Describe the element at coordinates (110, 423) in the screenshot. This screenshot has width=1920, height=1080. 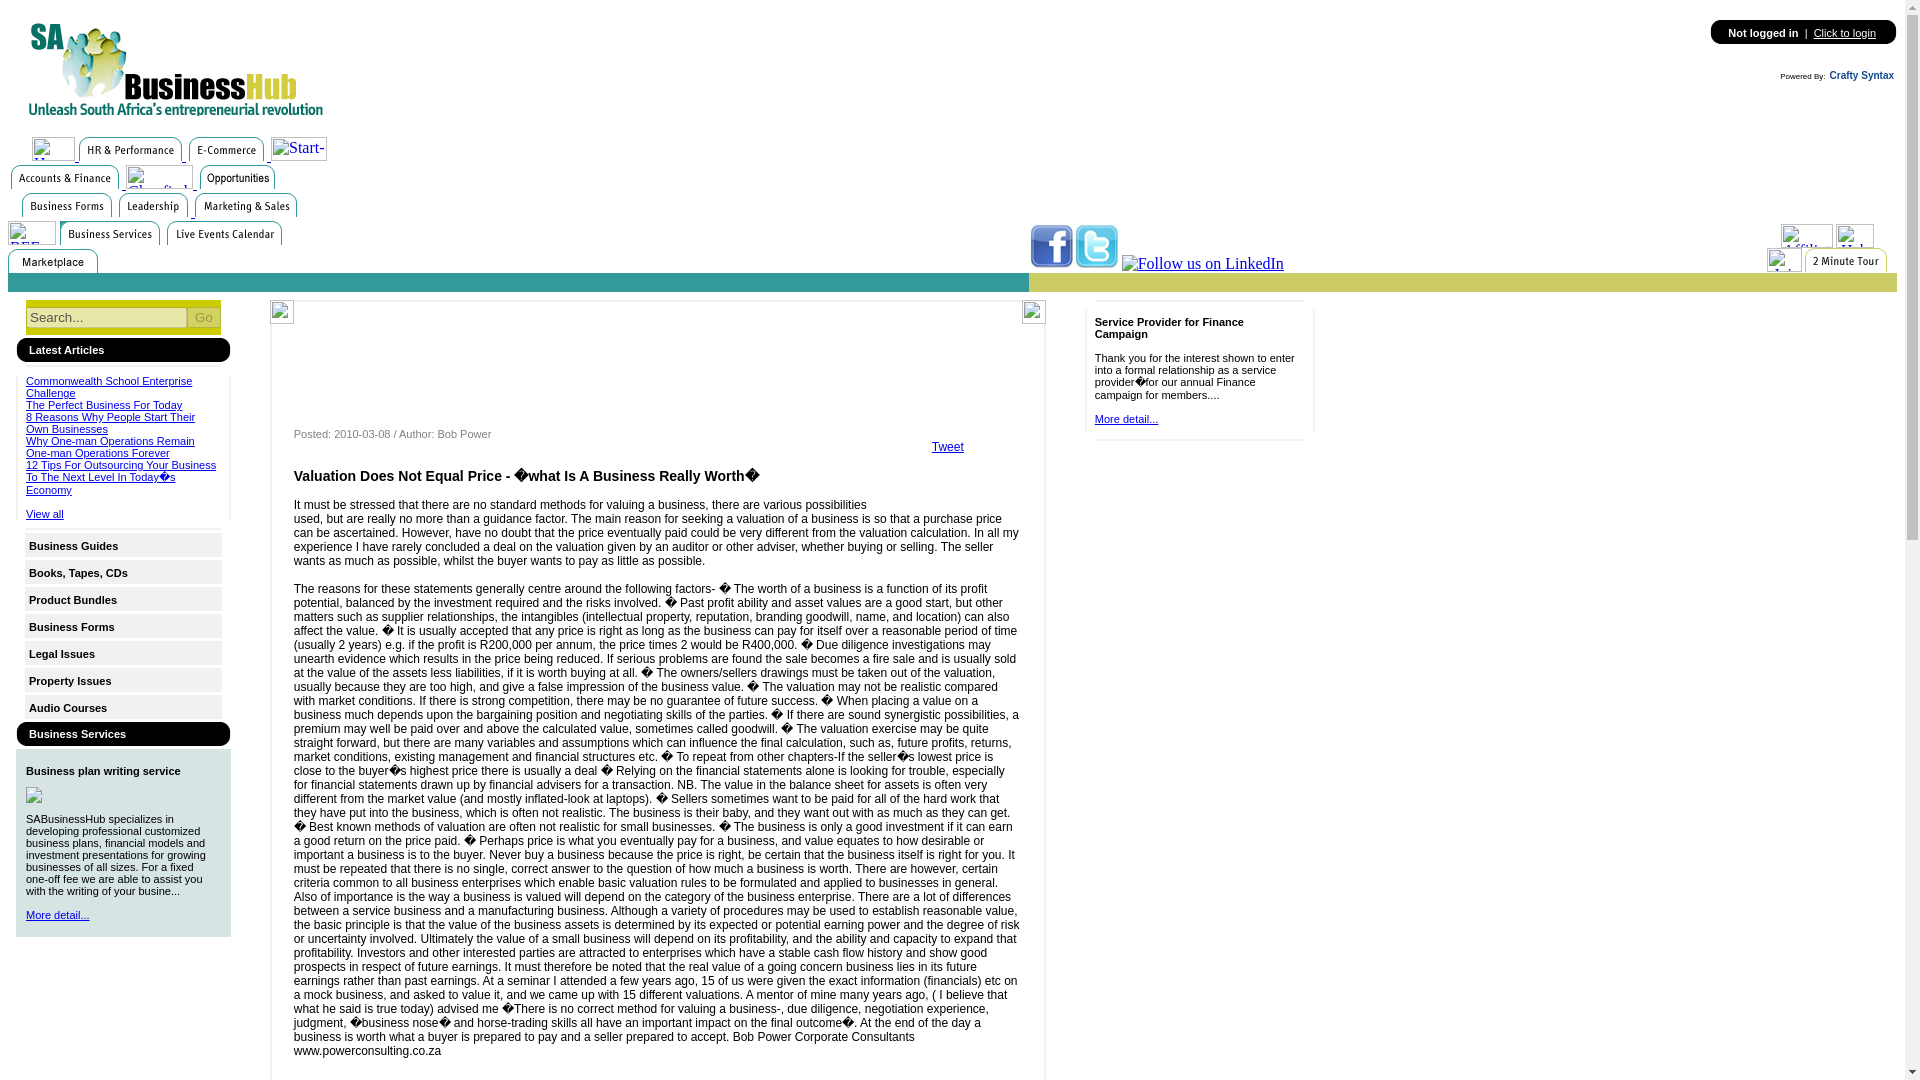
I see `8 Reasons Why People Start Their Own Businesses` at that location.